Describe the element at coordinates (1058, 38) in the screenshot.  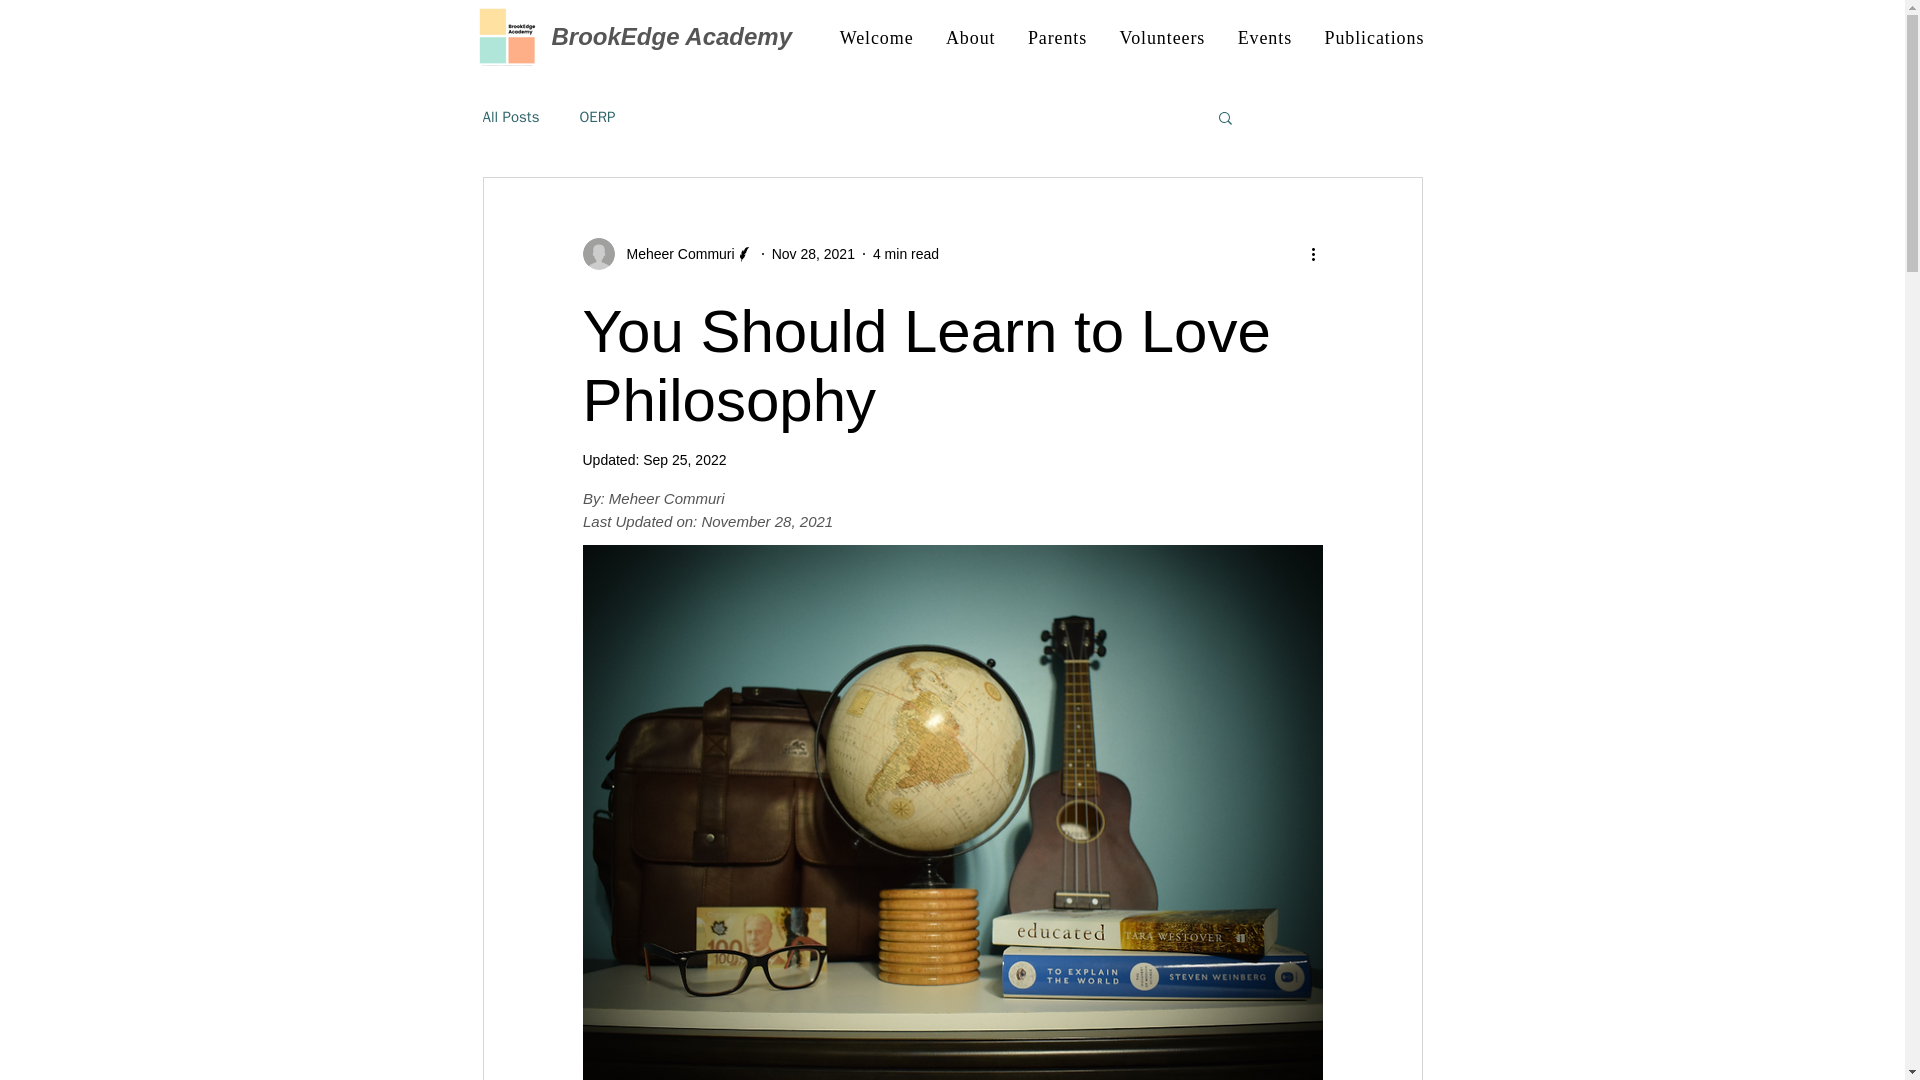
I see `Parents` at that location.